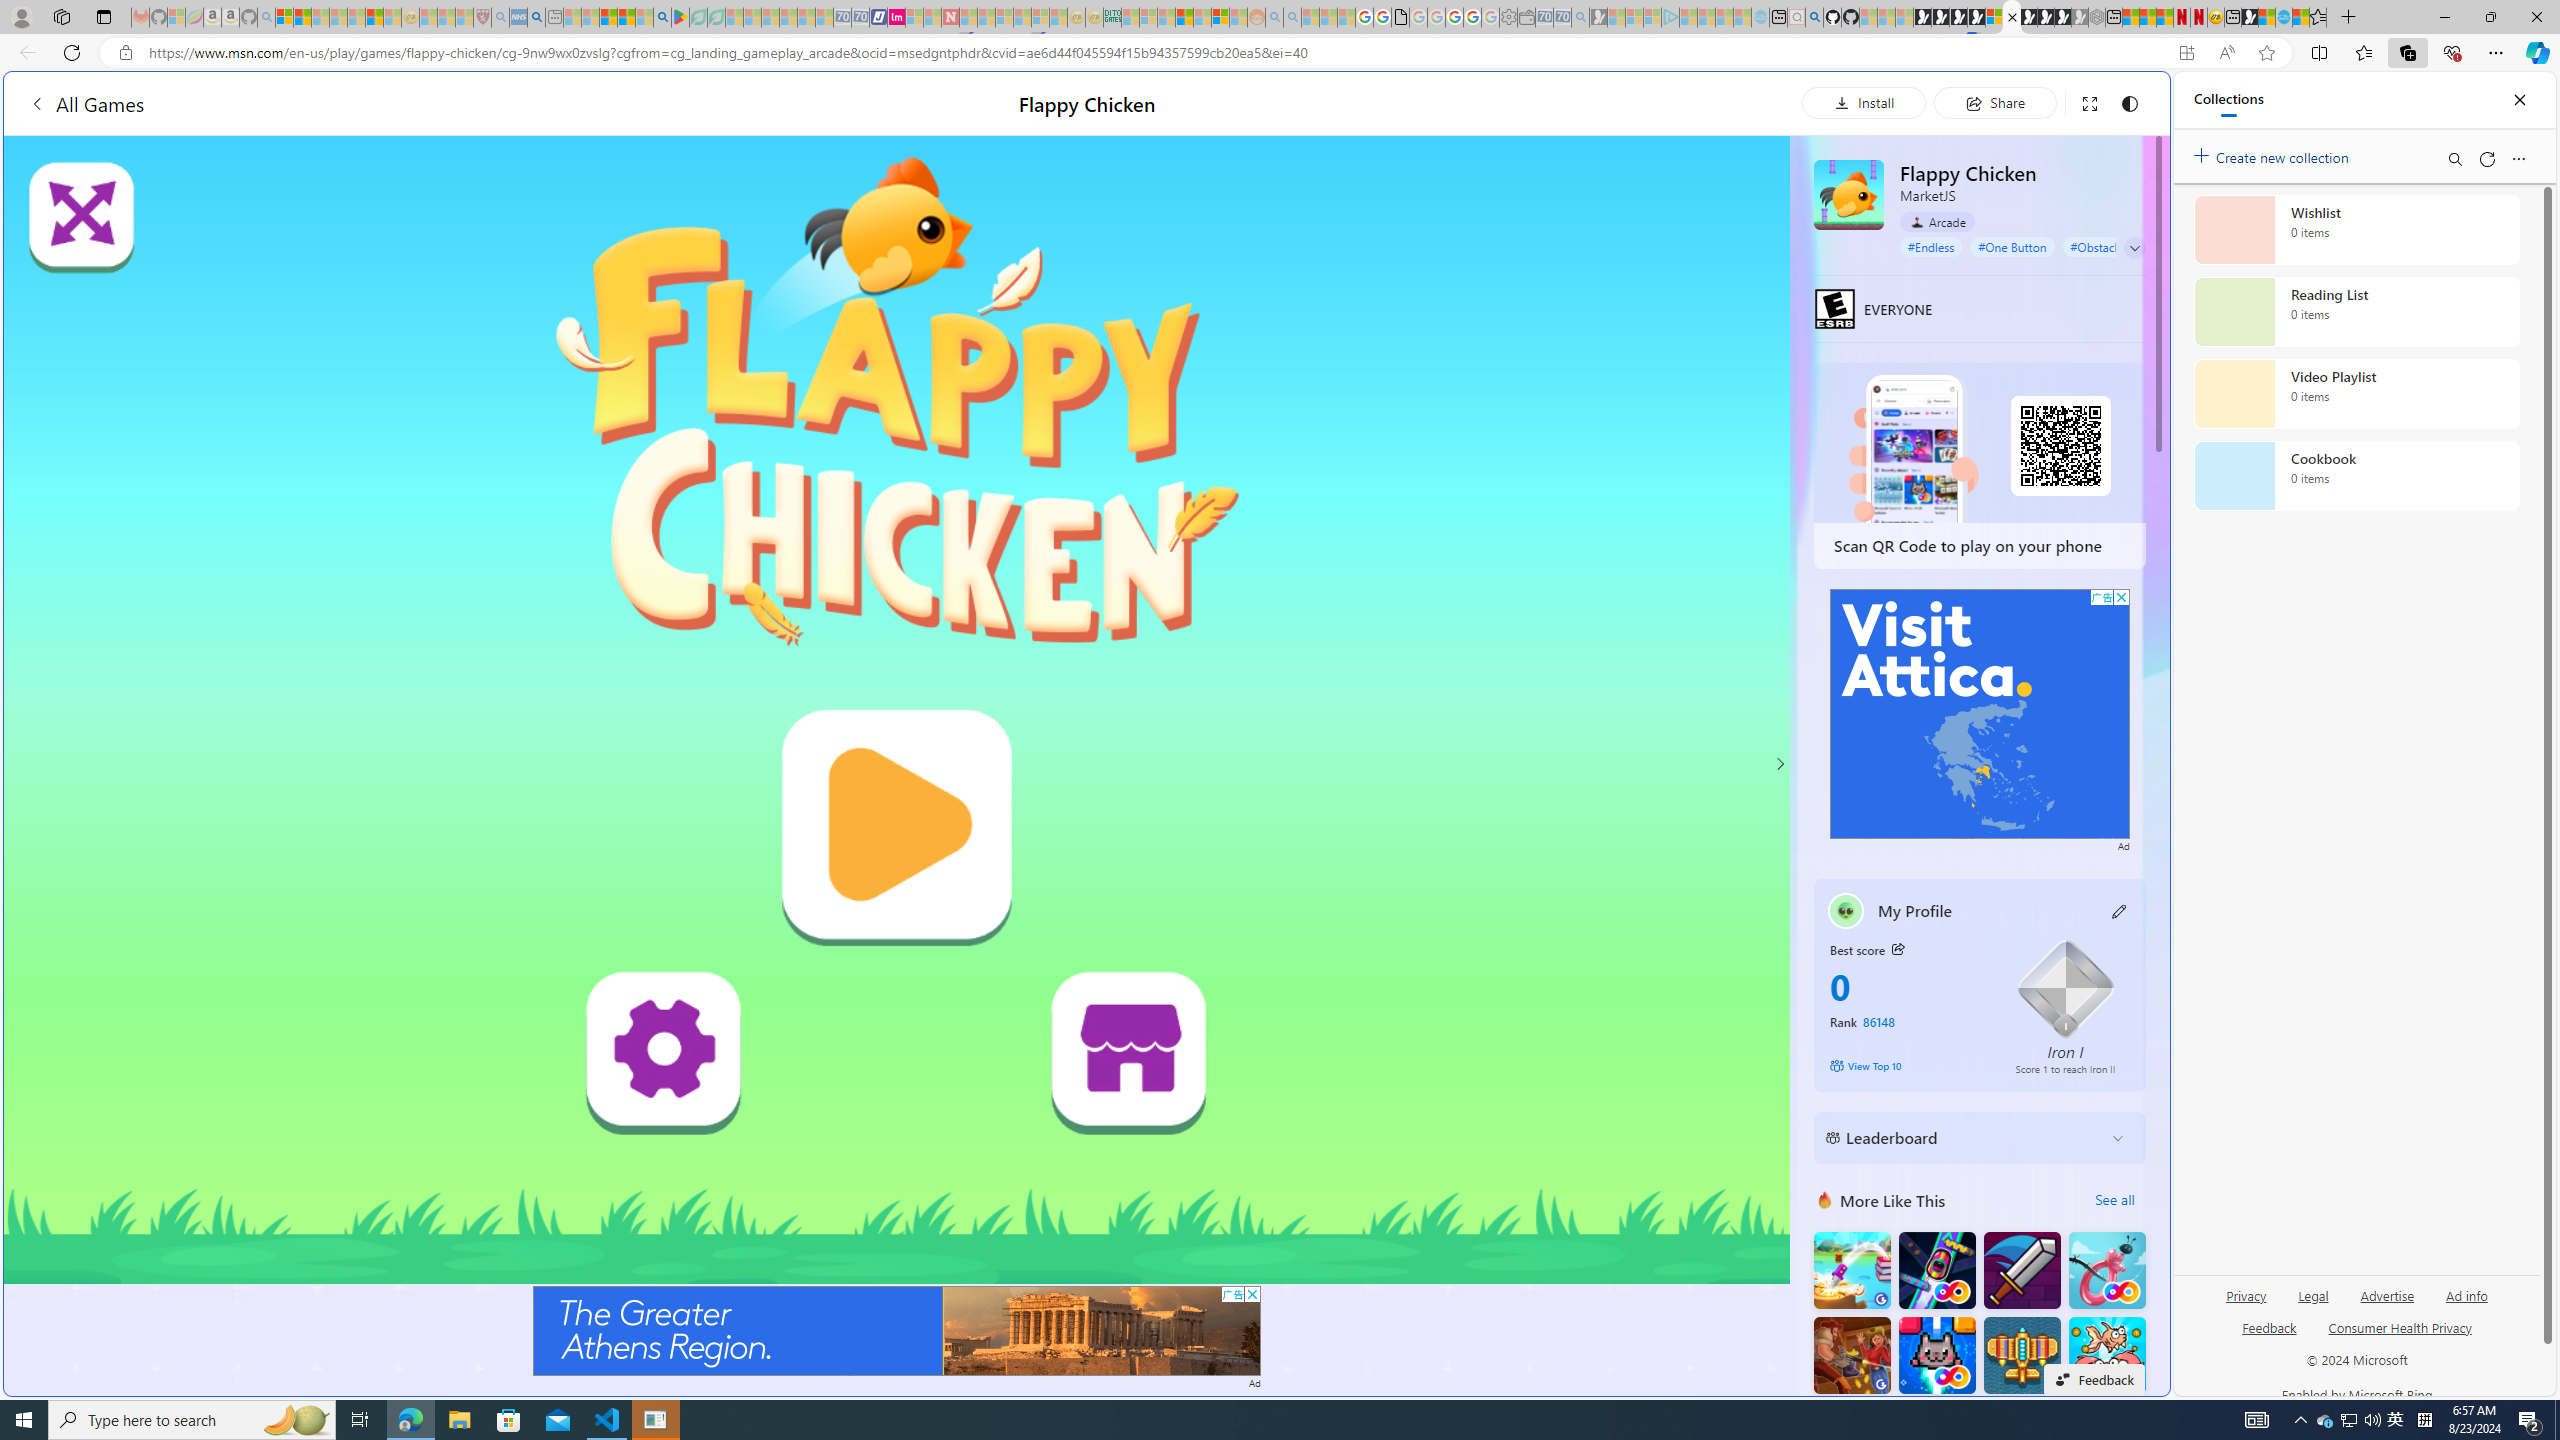  What do you see at coordinates (627, 17) in the screenshot?
I see `Pets - MSN` at bounding box center [627, 17].